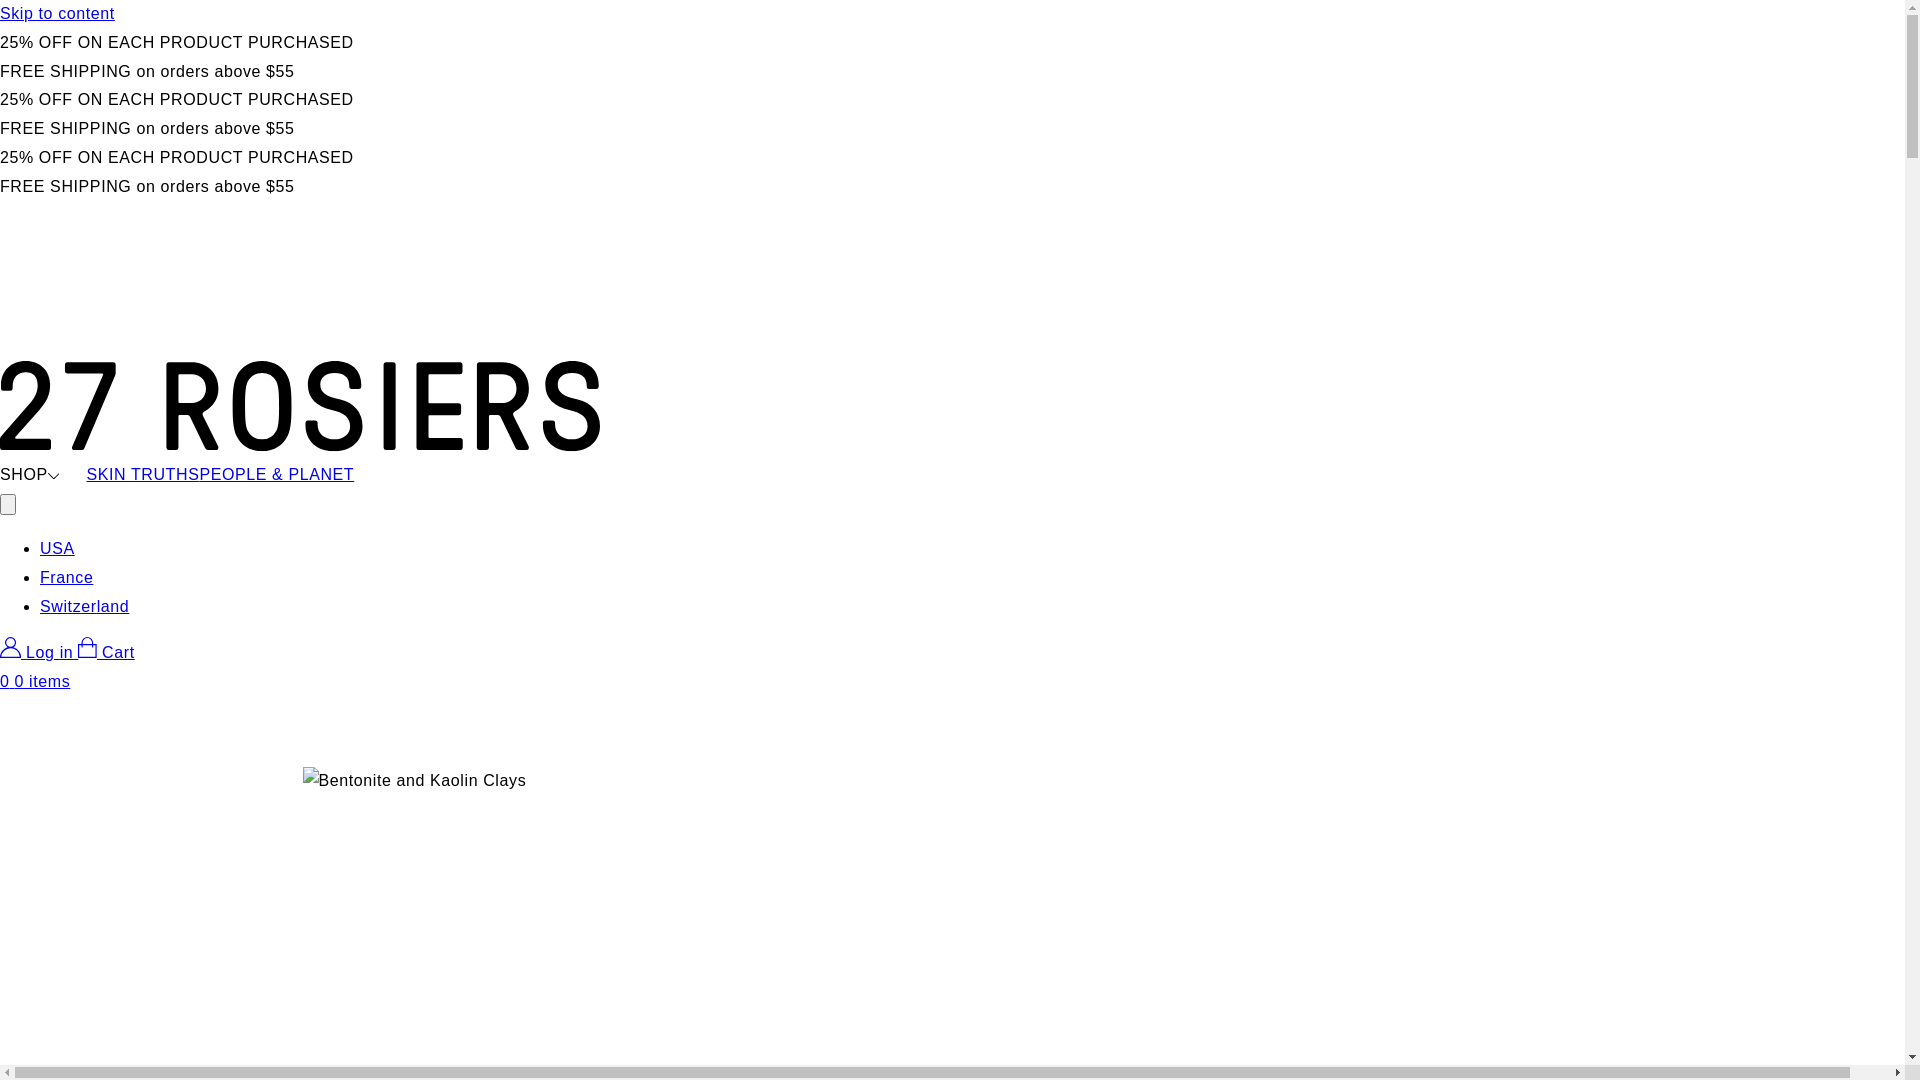 The width and height of the screenshot is (1920, 1080). I want to click on Log in, so click(39, 652).